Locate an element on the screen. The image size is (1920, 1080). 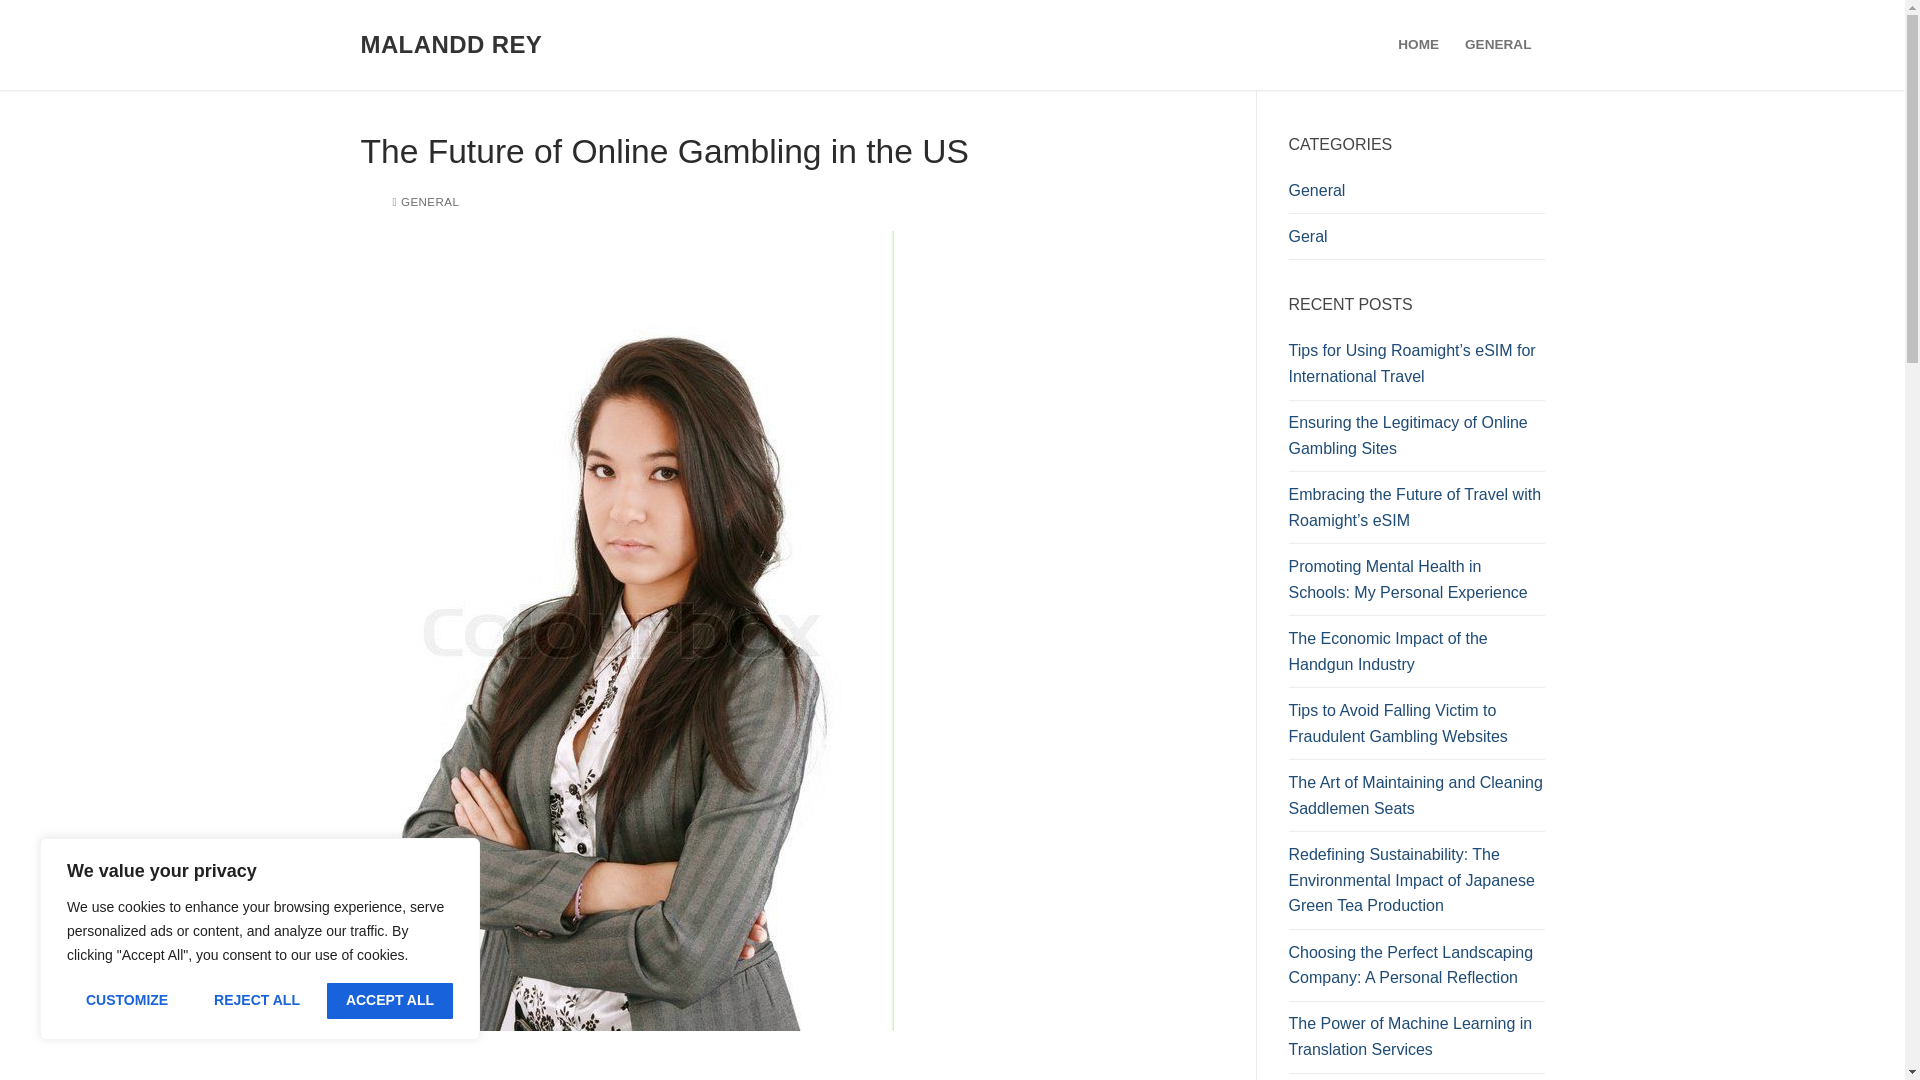
REJECT ALL is located at coordinates (256, 1000).